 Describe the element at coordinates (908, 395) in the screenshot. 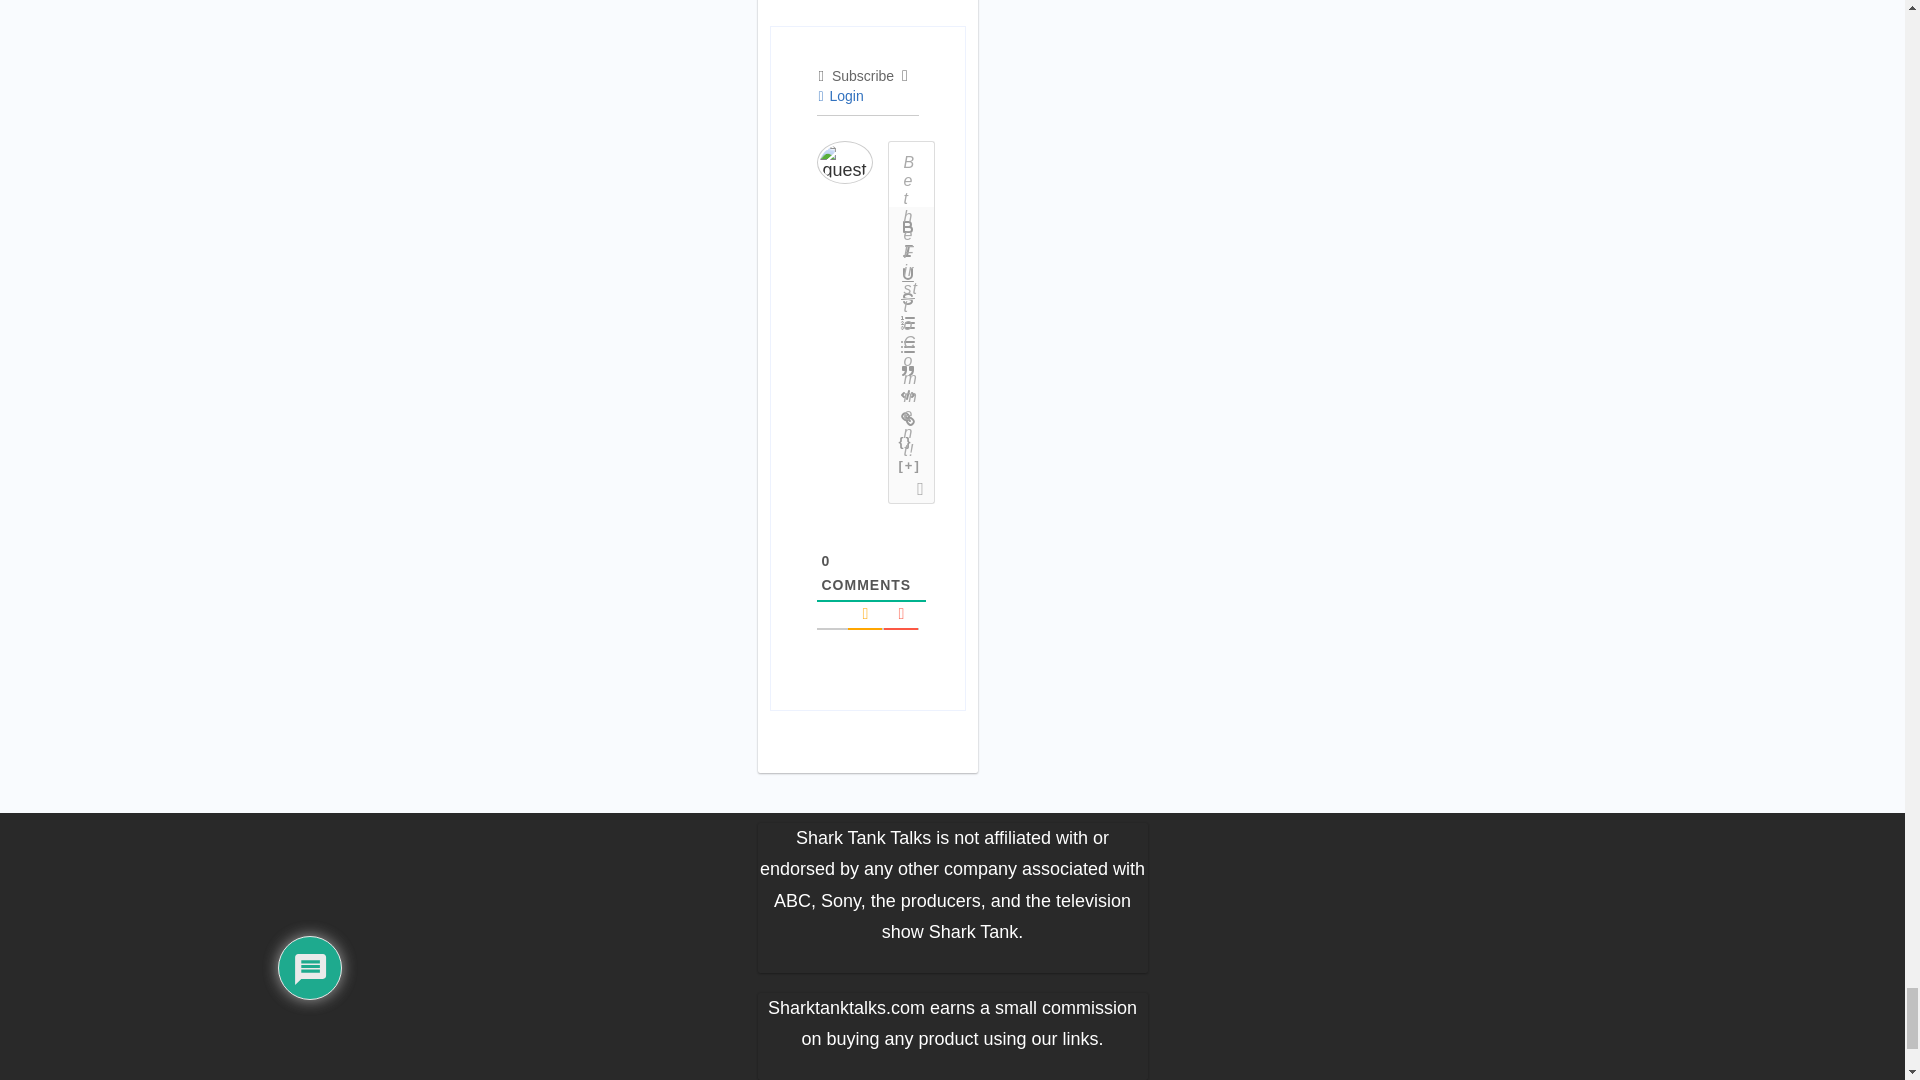

I see `Code Block` at that location.